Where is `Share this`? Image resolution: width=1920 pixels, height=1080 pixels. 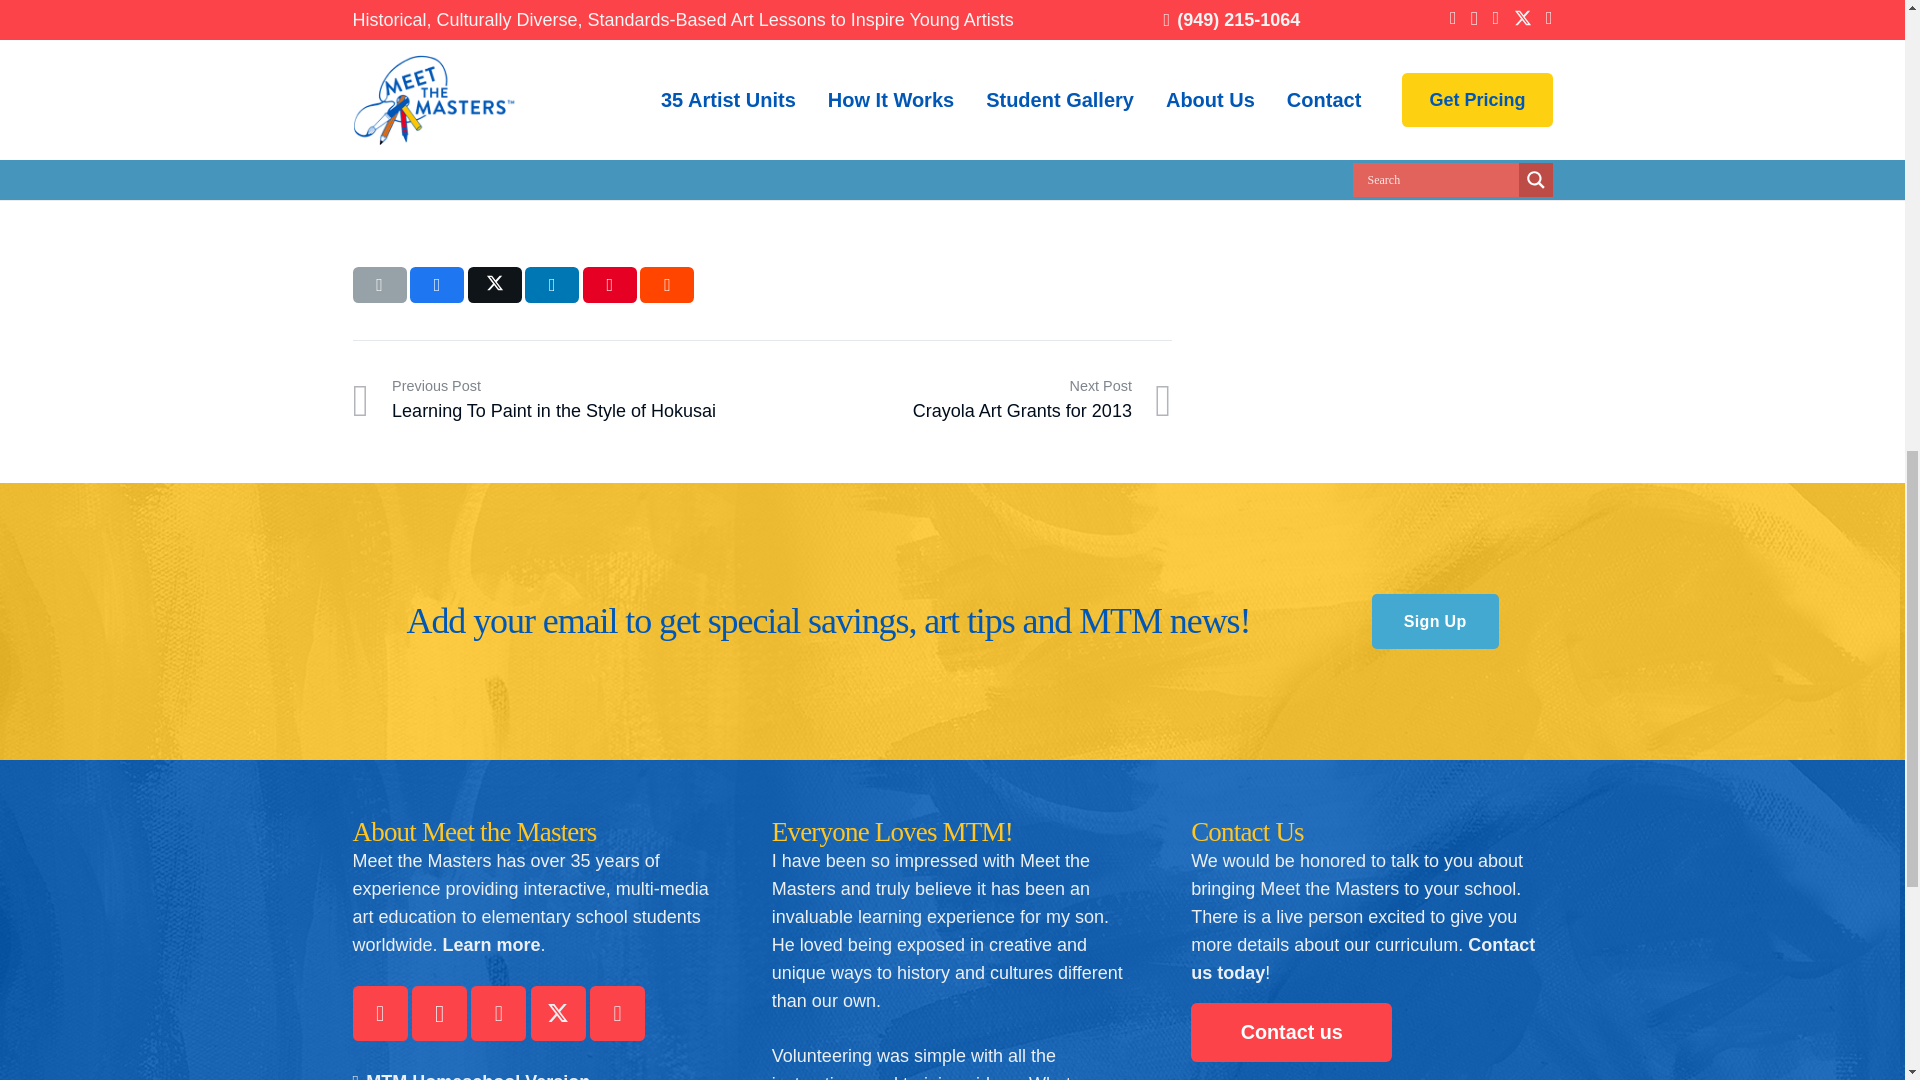
Share this is located at coordinates (666, 284).